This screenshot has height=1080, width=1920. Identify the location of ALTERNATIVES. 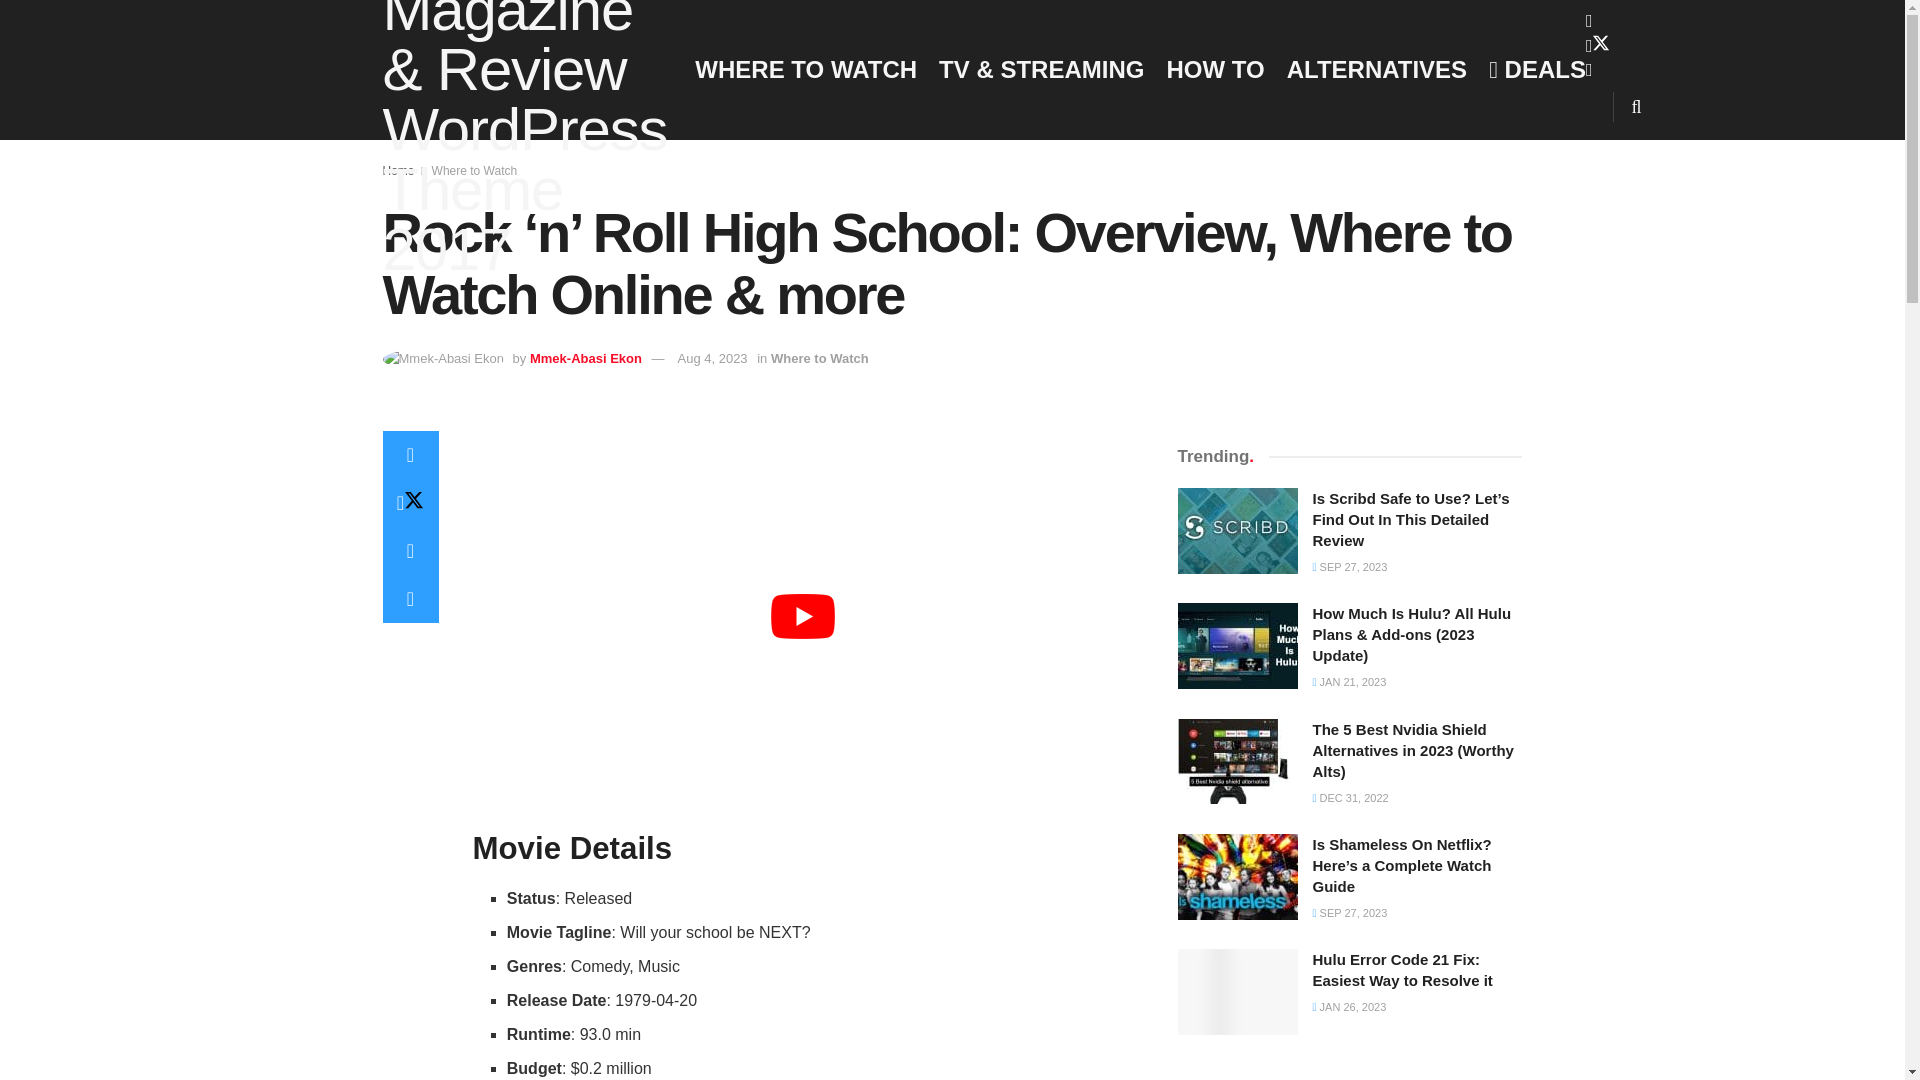
(1376, 69).